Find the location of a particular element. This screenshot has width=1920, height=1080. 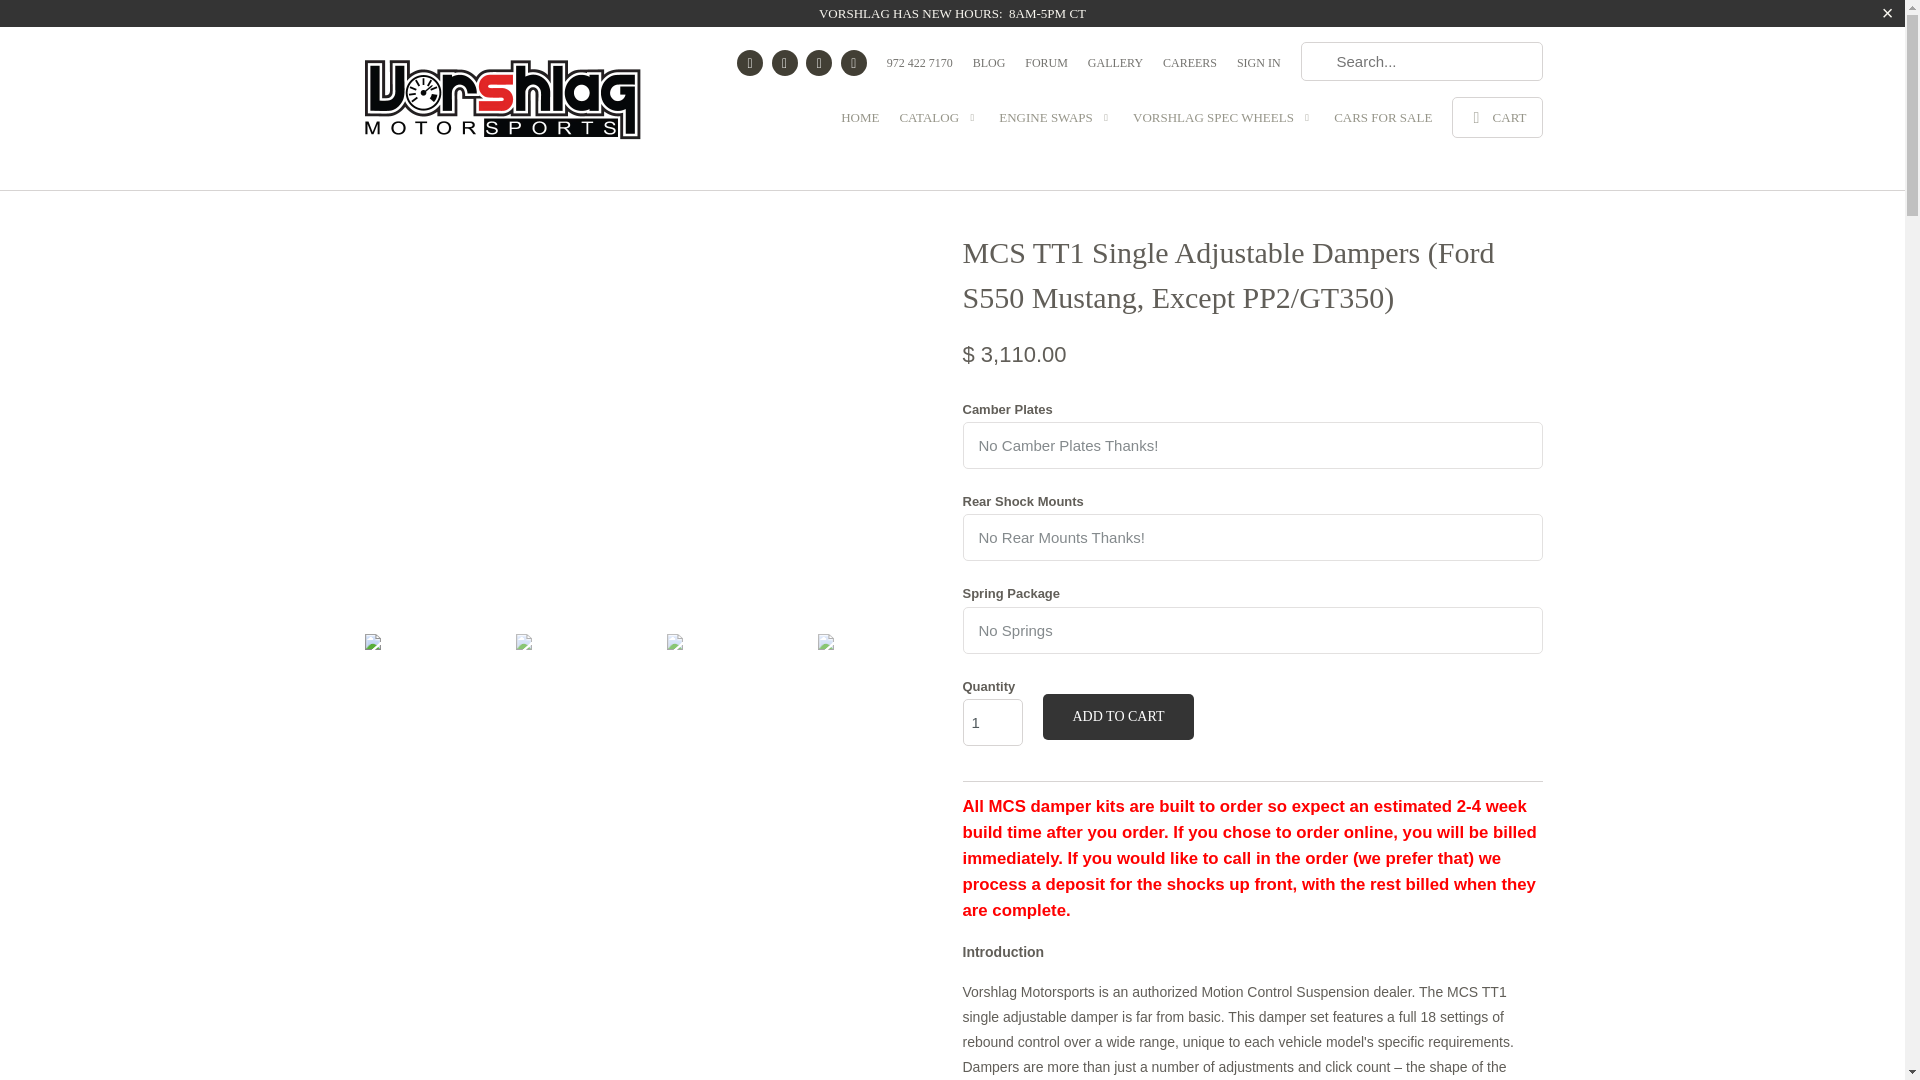

Forum is located at coordinates (1046, 68).